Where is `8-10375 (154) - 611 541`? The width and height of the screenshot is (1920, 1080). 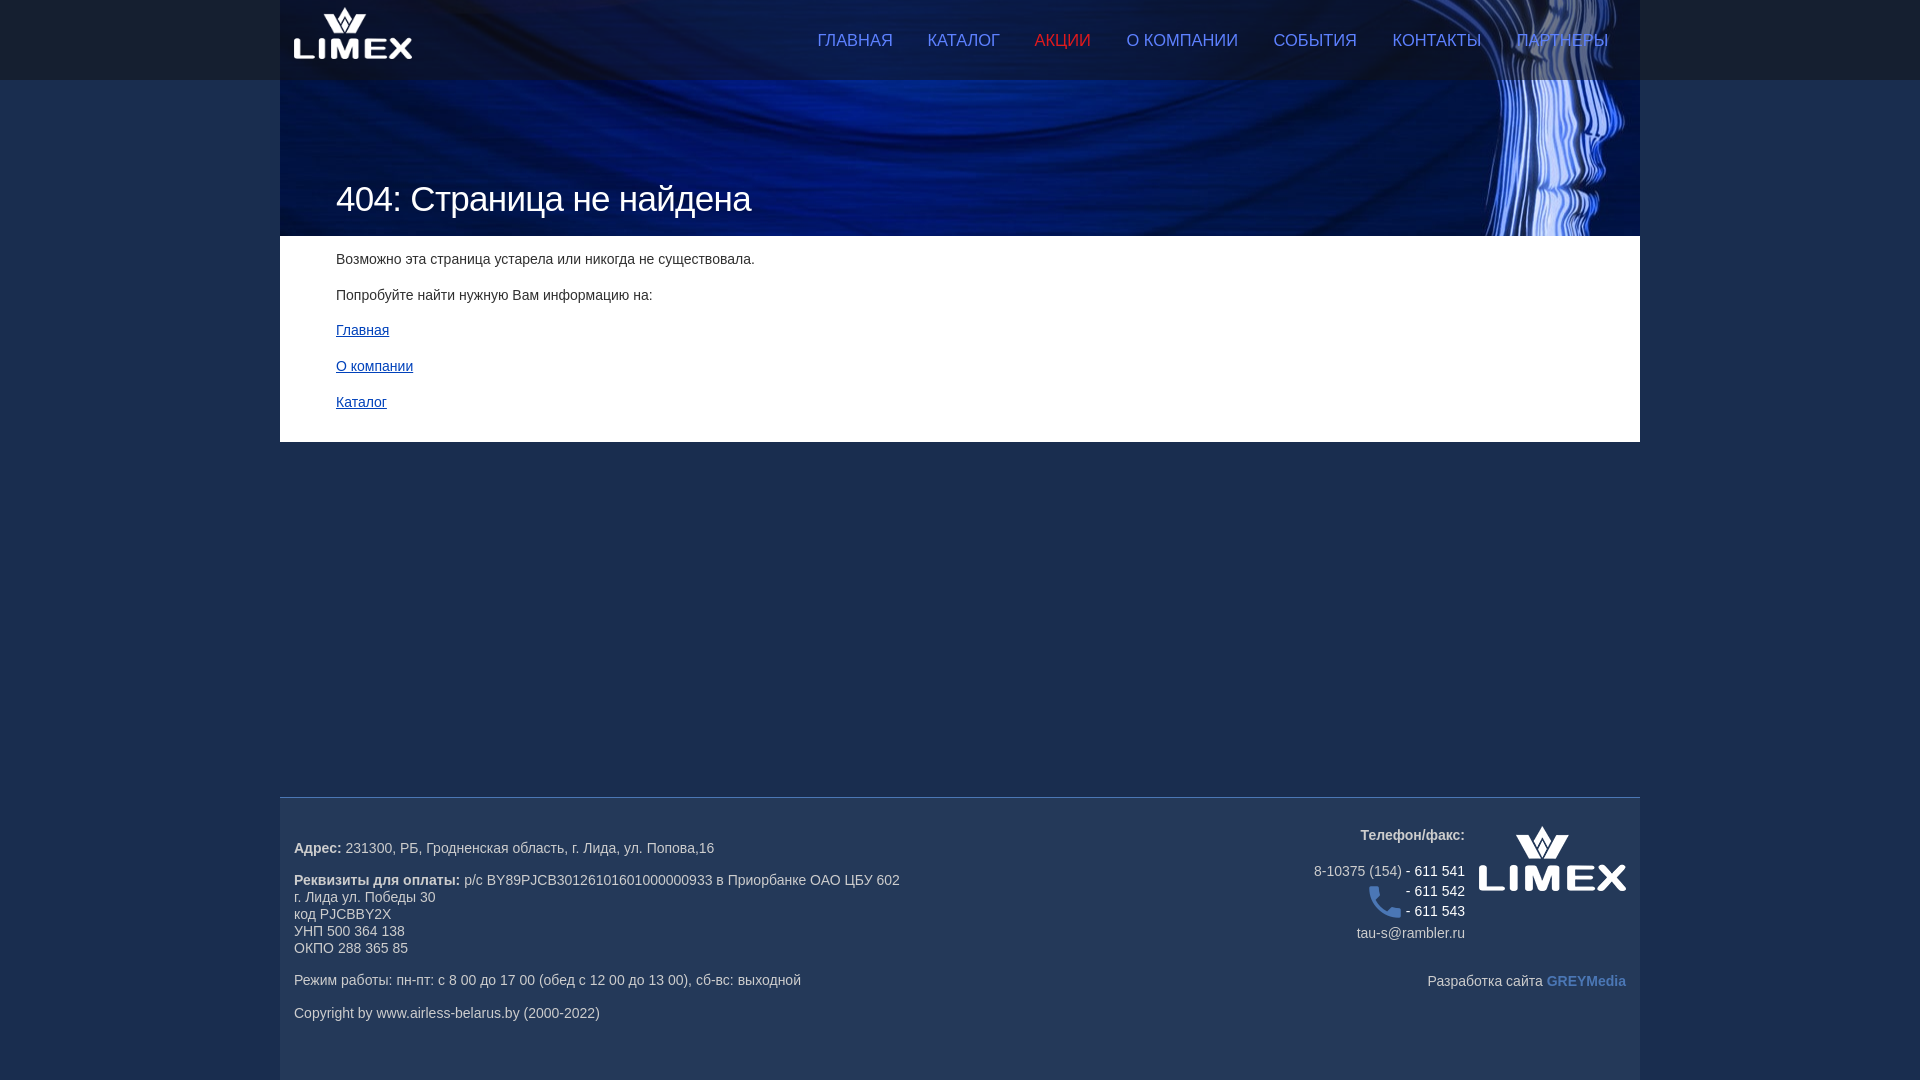
8-10375 (154) - 611 541 is located at coordinates (1390, 871).